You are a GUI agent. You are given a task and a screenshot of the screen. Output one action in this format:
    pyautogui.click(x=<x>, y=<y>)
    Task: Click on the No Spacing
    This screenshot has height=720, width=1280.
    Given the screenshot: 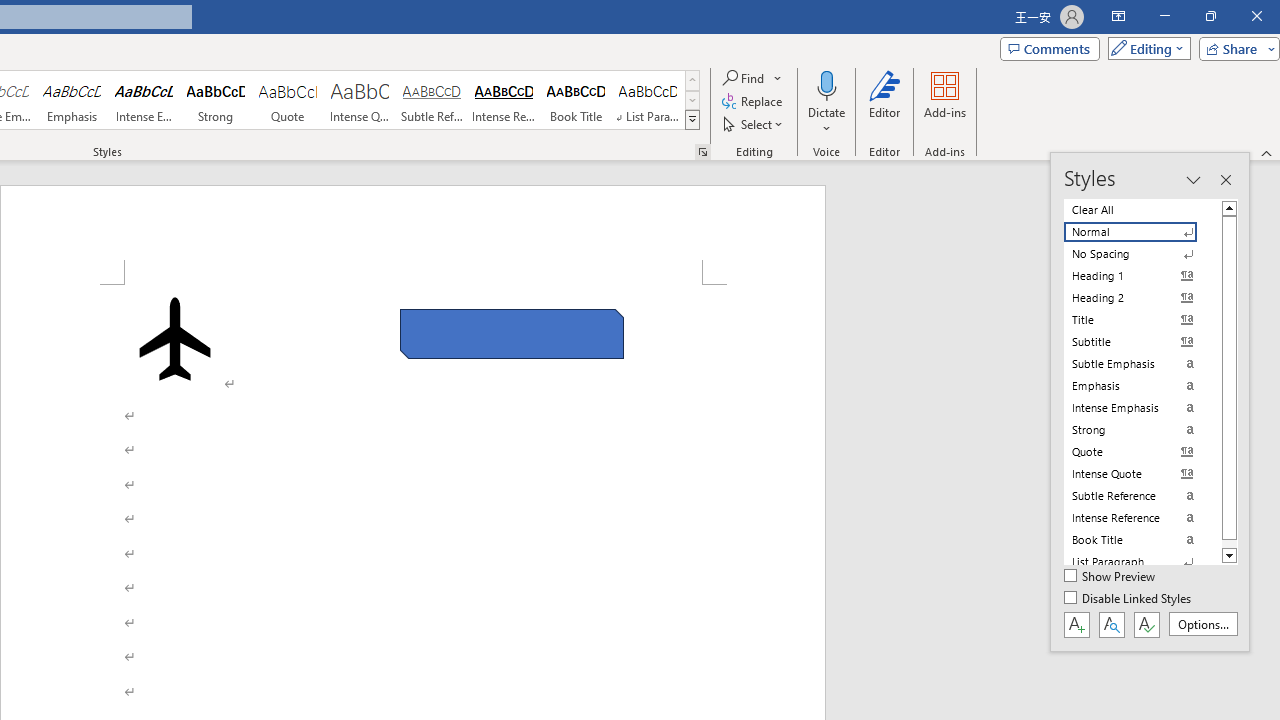 What is the action you would take?
    pyautogui.click(x=1142, y=254)
    